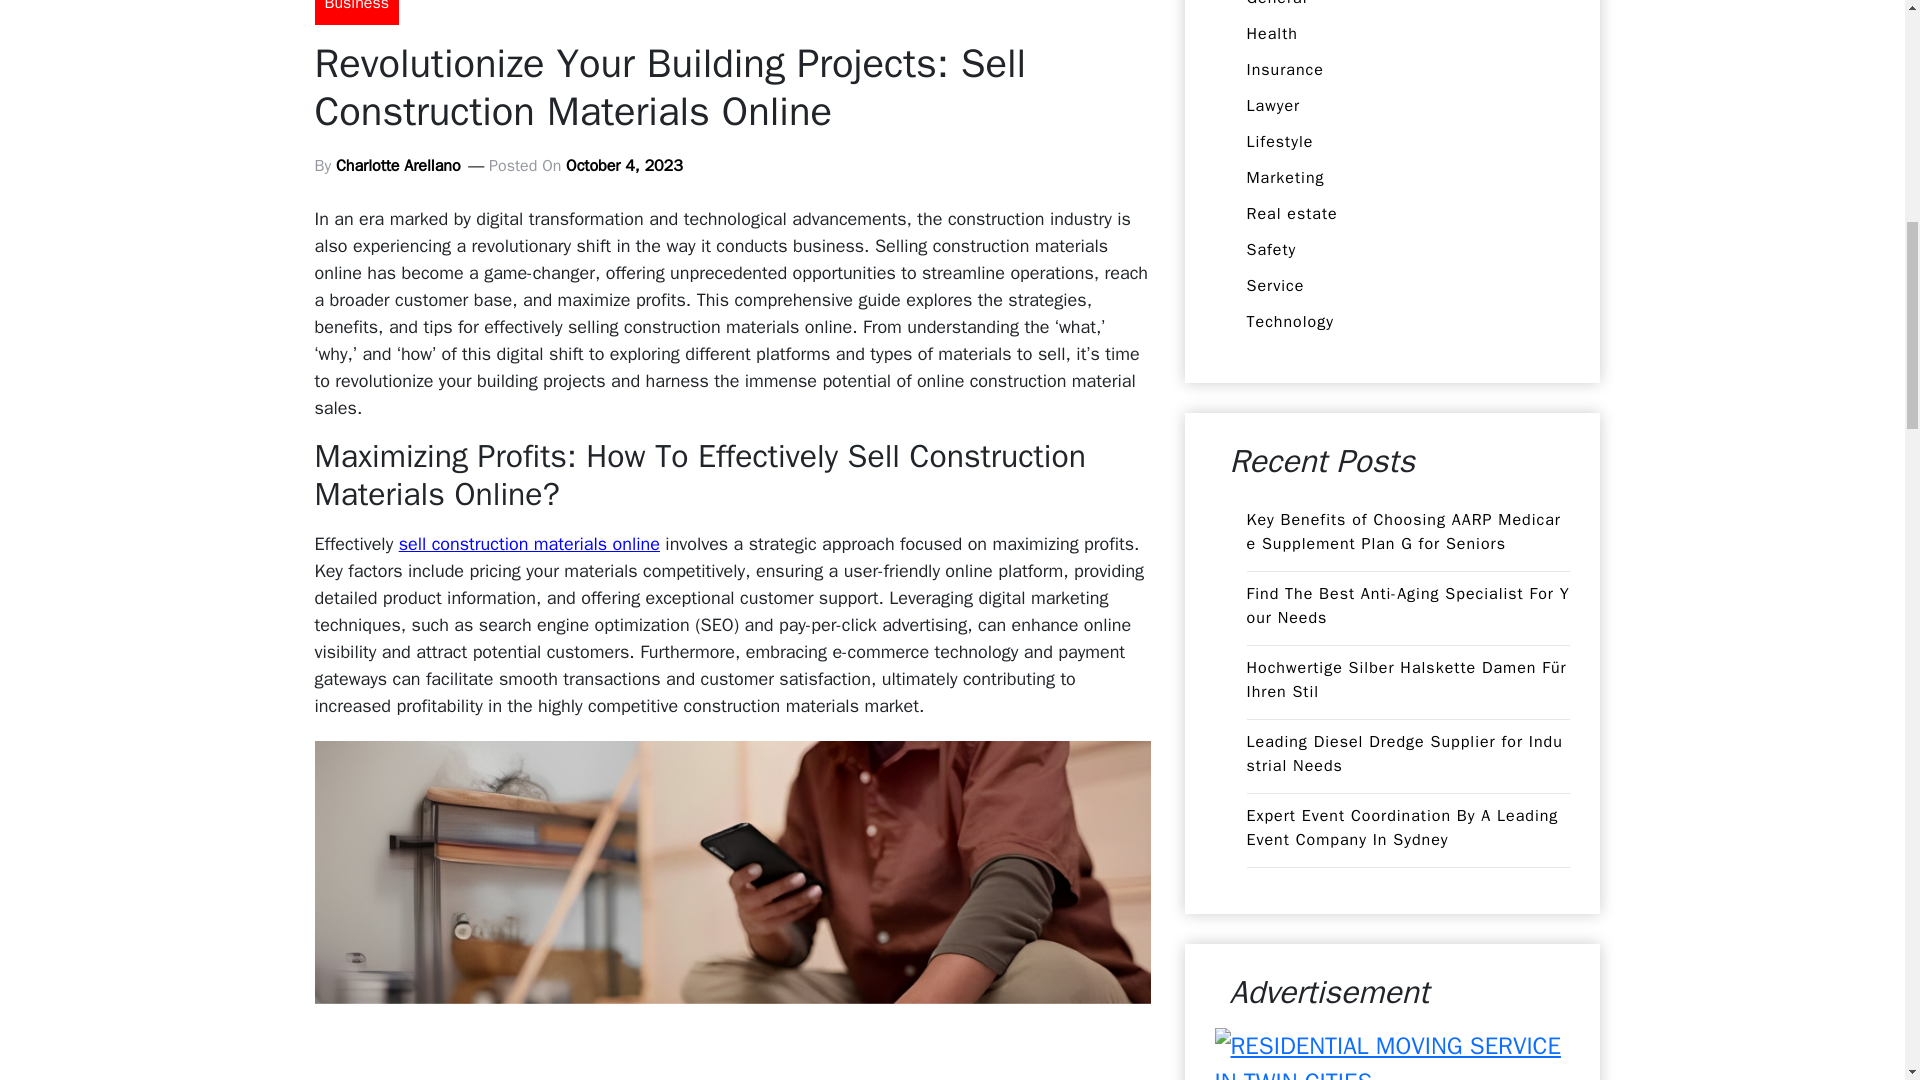 This screenshot has width=1920, height=1080. Describe the element at coordinates (1280, 142) in the screenshot. I see `Lifestyle` at that location.